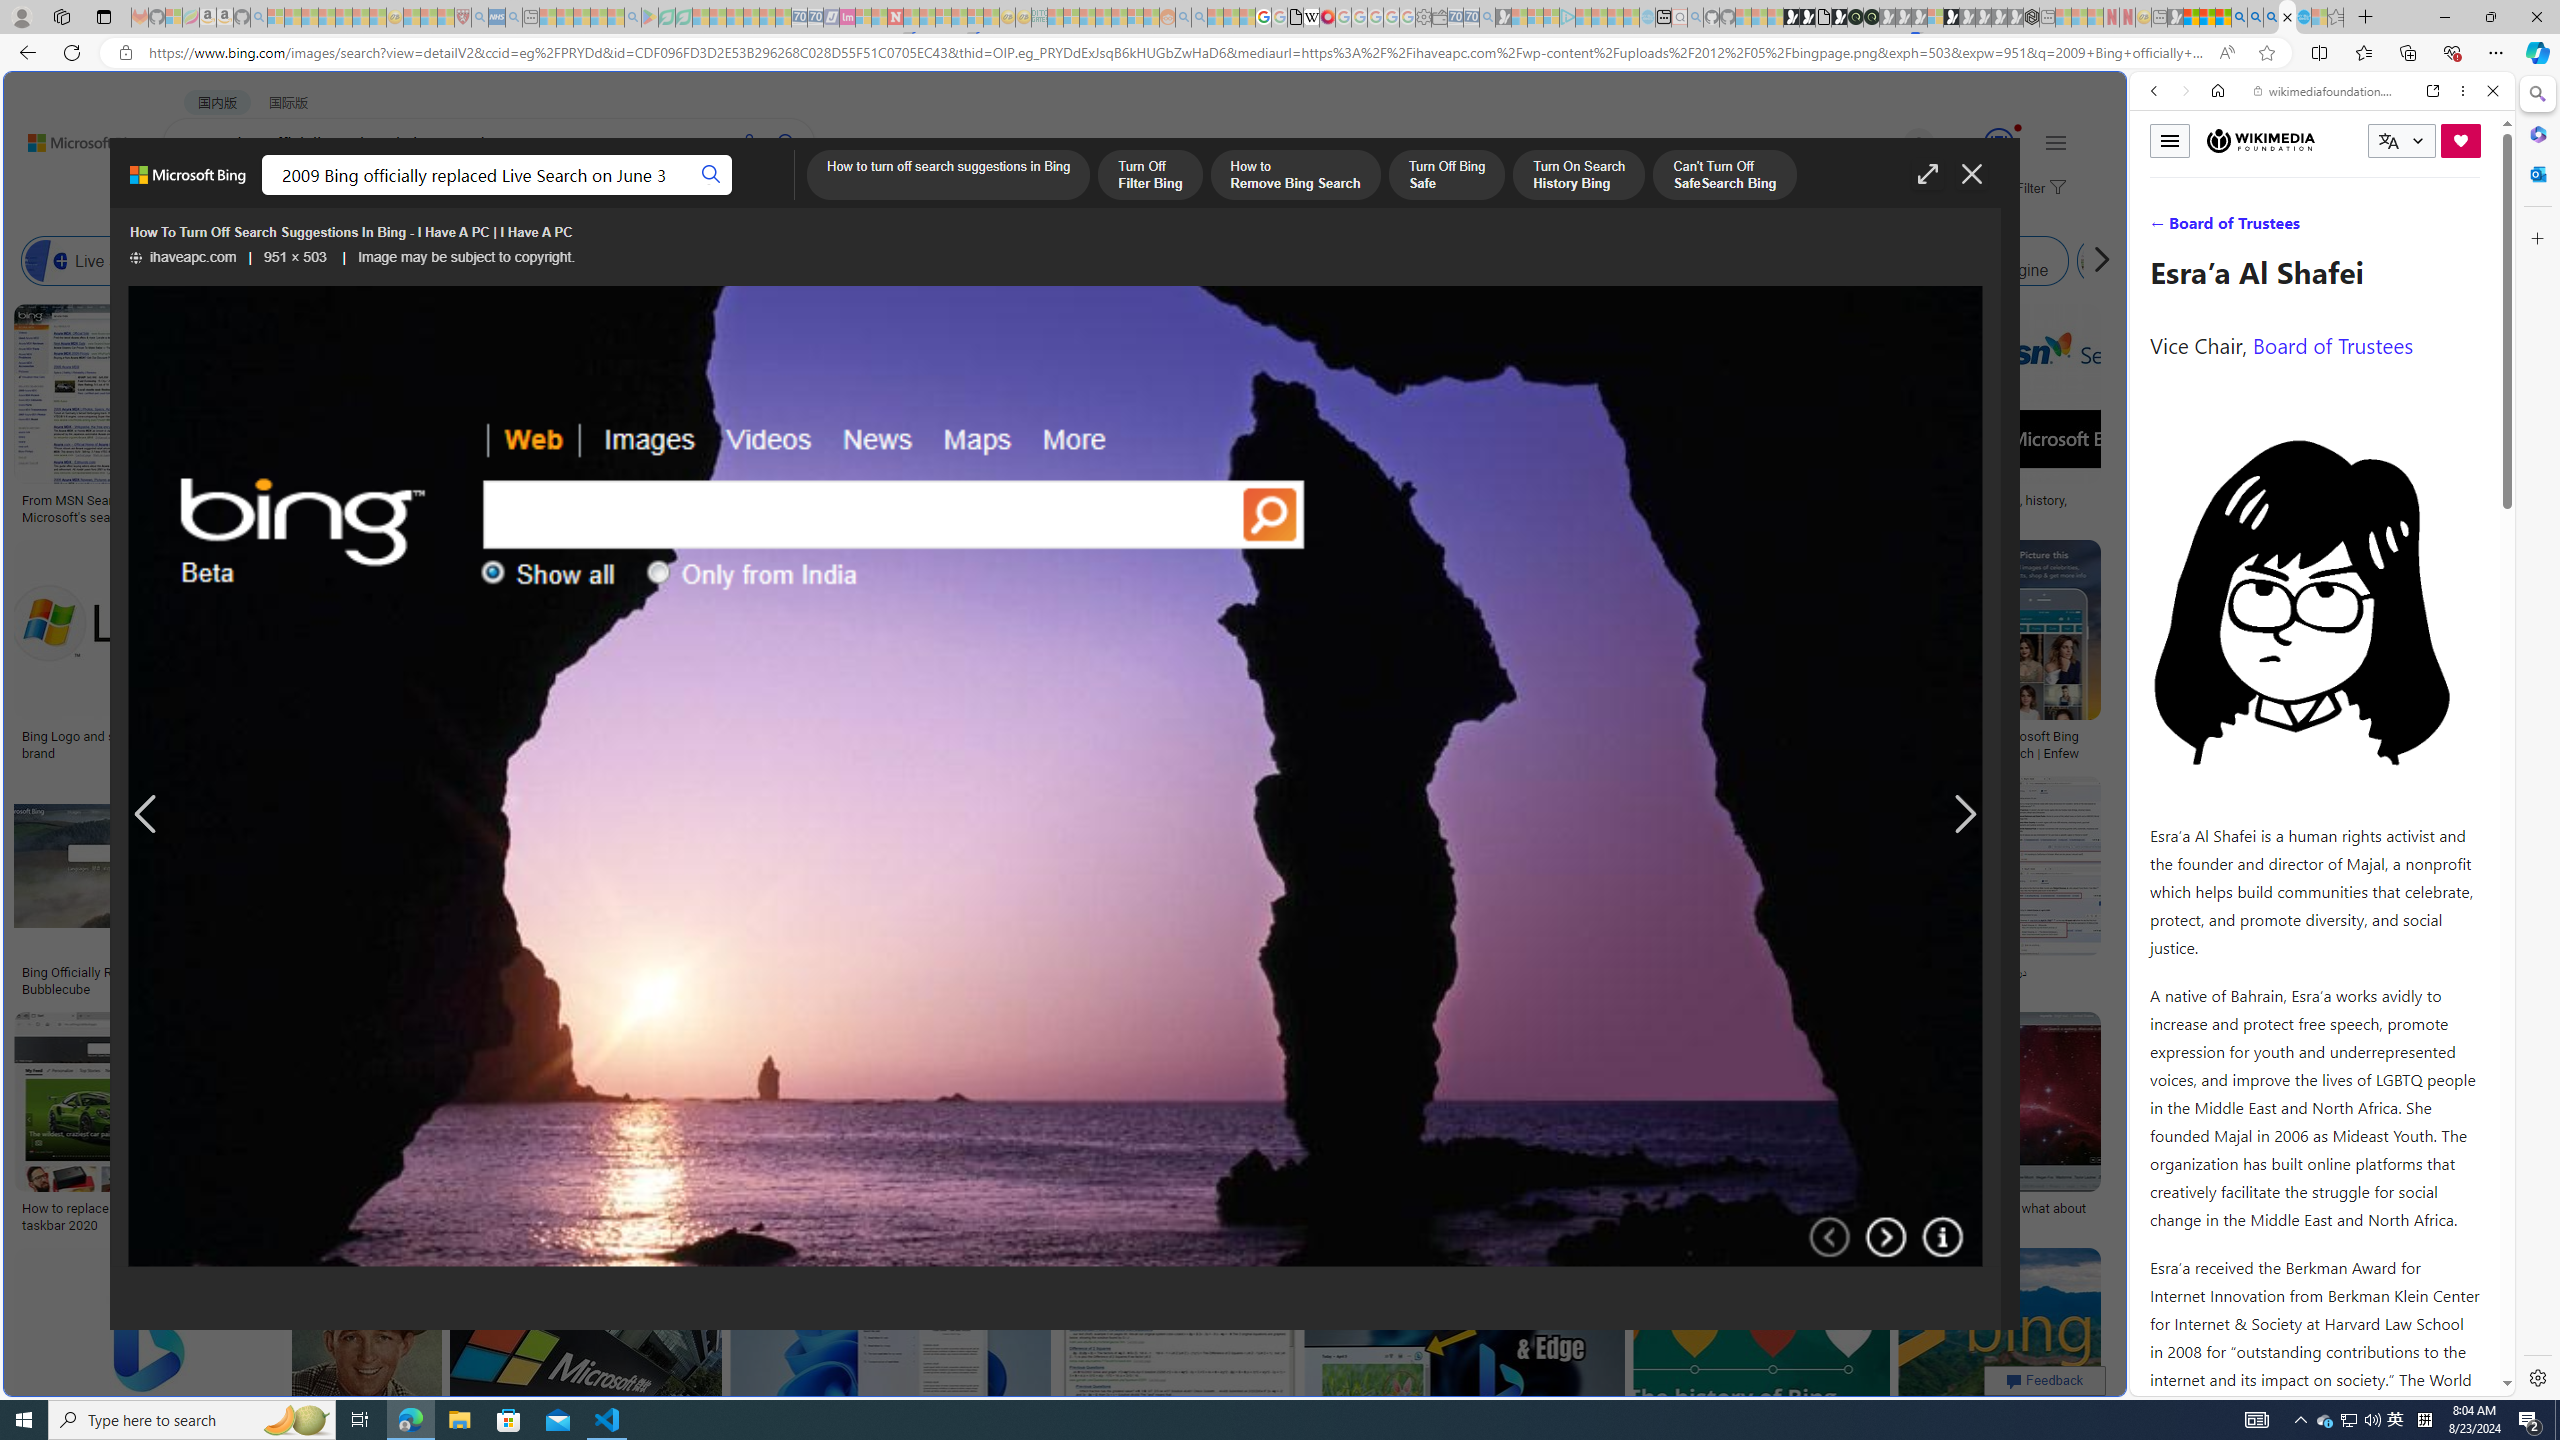 The image size is (2560, 1440). I want to click on Navegadores y Buscadores timeline | Timetoast timelinesSave, so click(1998, 1362).